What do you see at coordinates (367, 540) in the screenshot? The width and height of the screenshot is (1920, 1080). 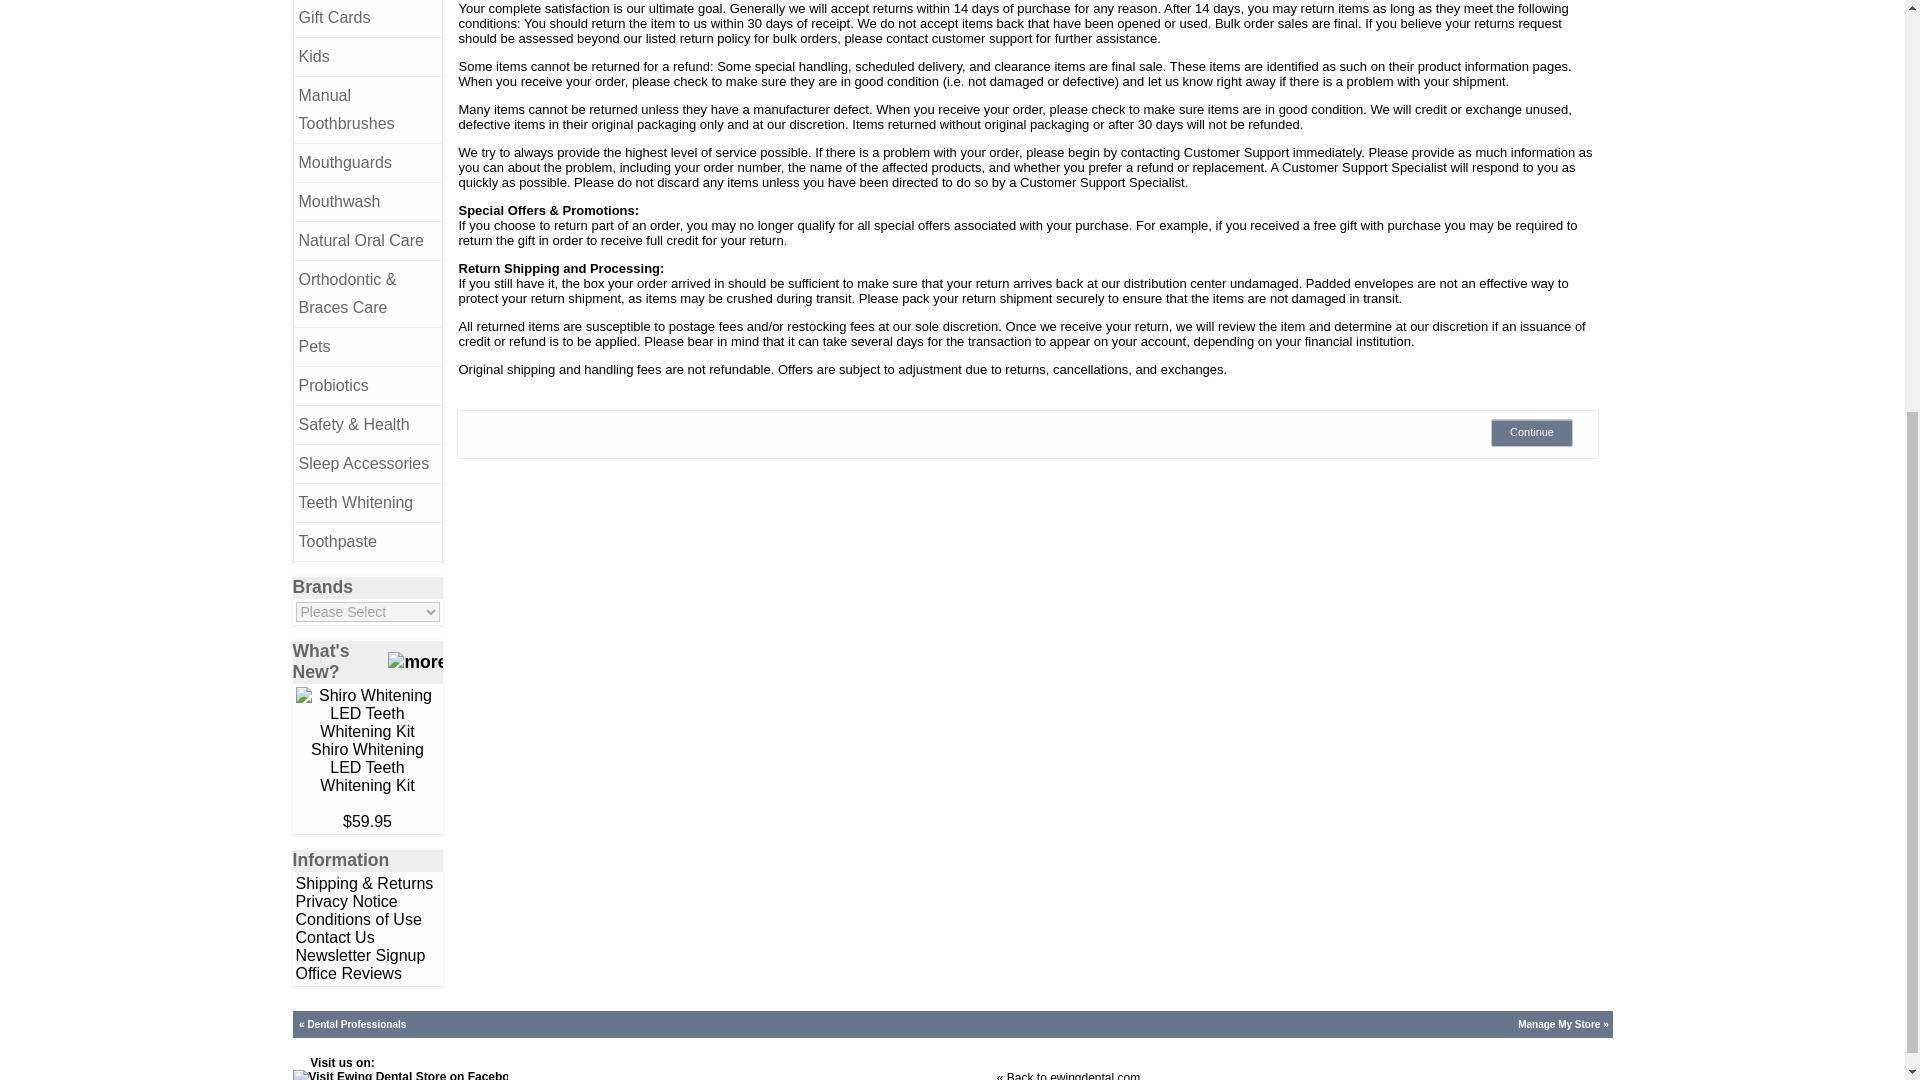 I see `Toothpaste` at bounding box center [367, 540].